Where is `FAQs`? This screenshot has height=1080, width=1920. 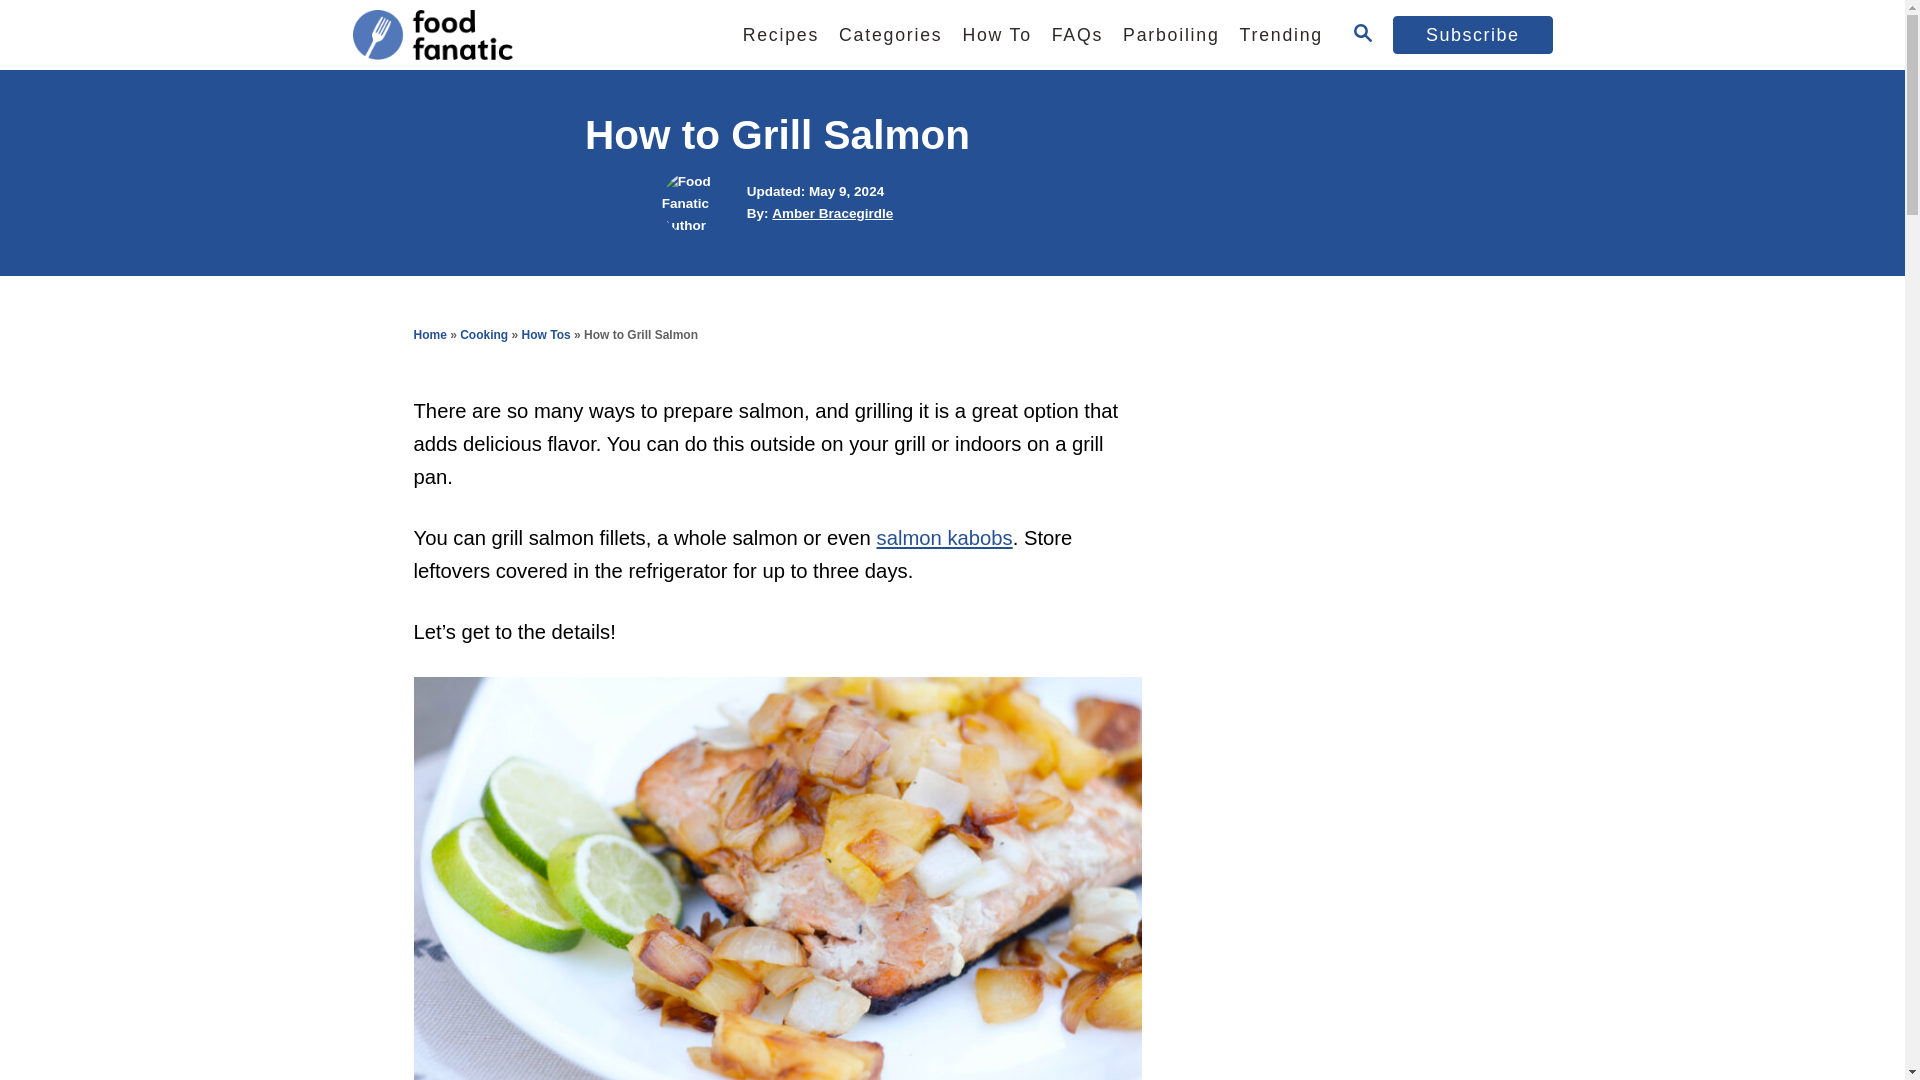
FAQs is located at coordinates (1078, 35).